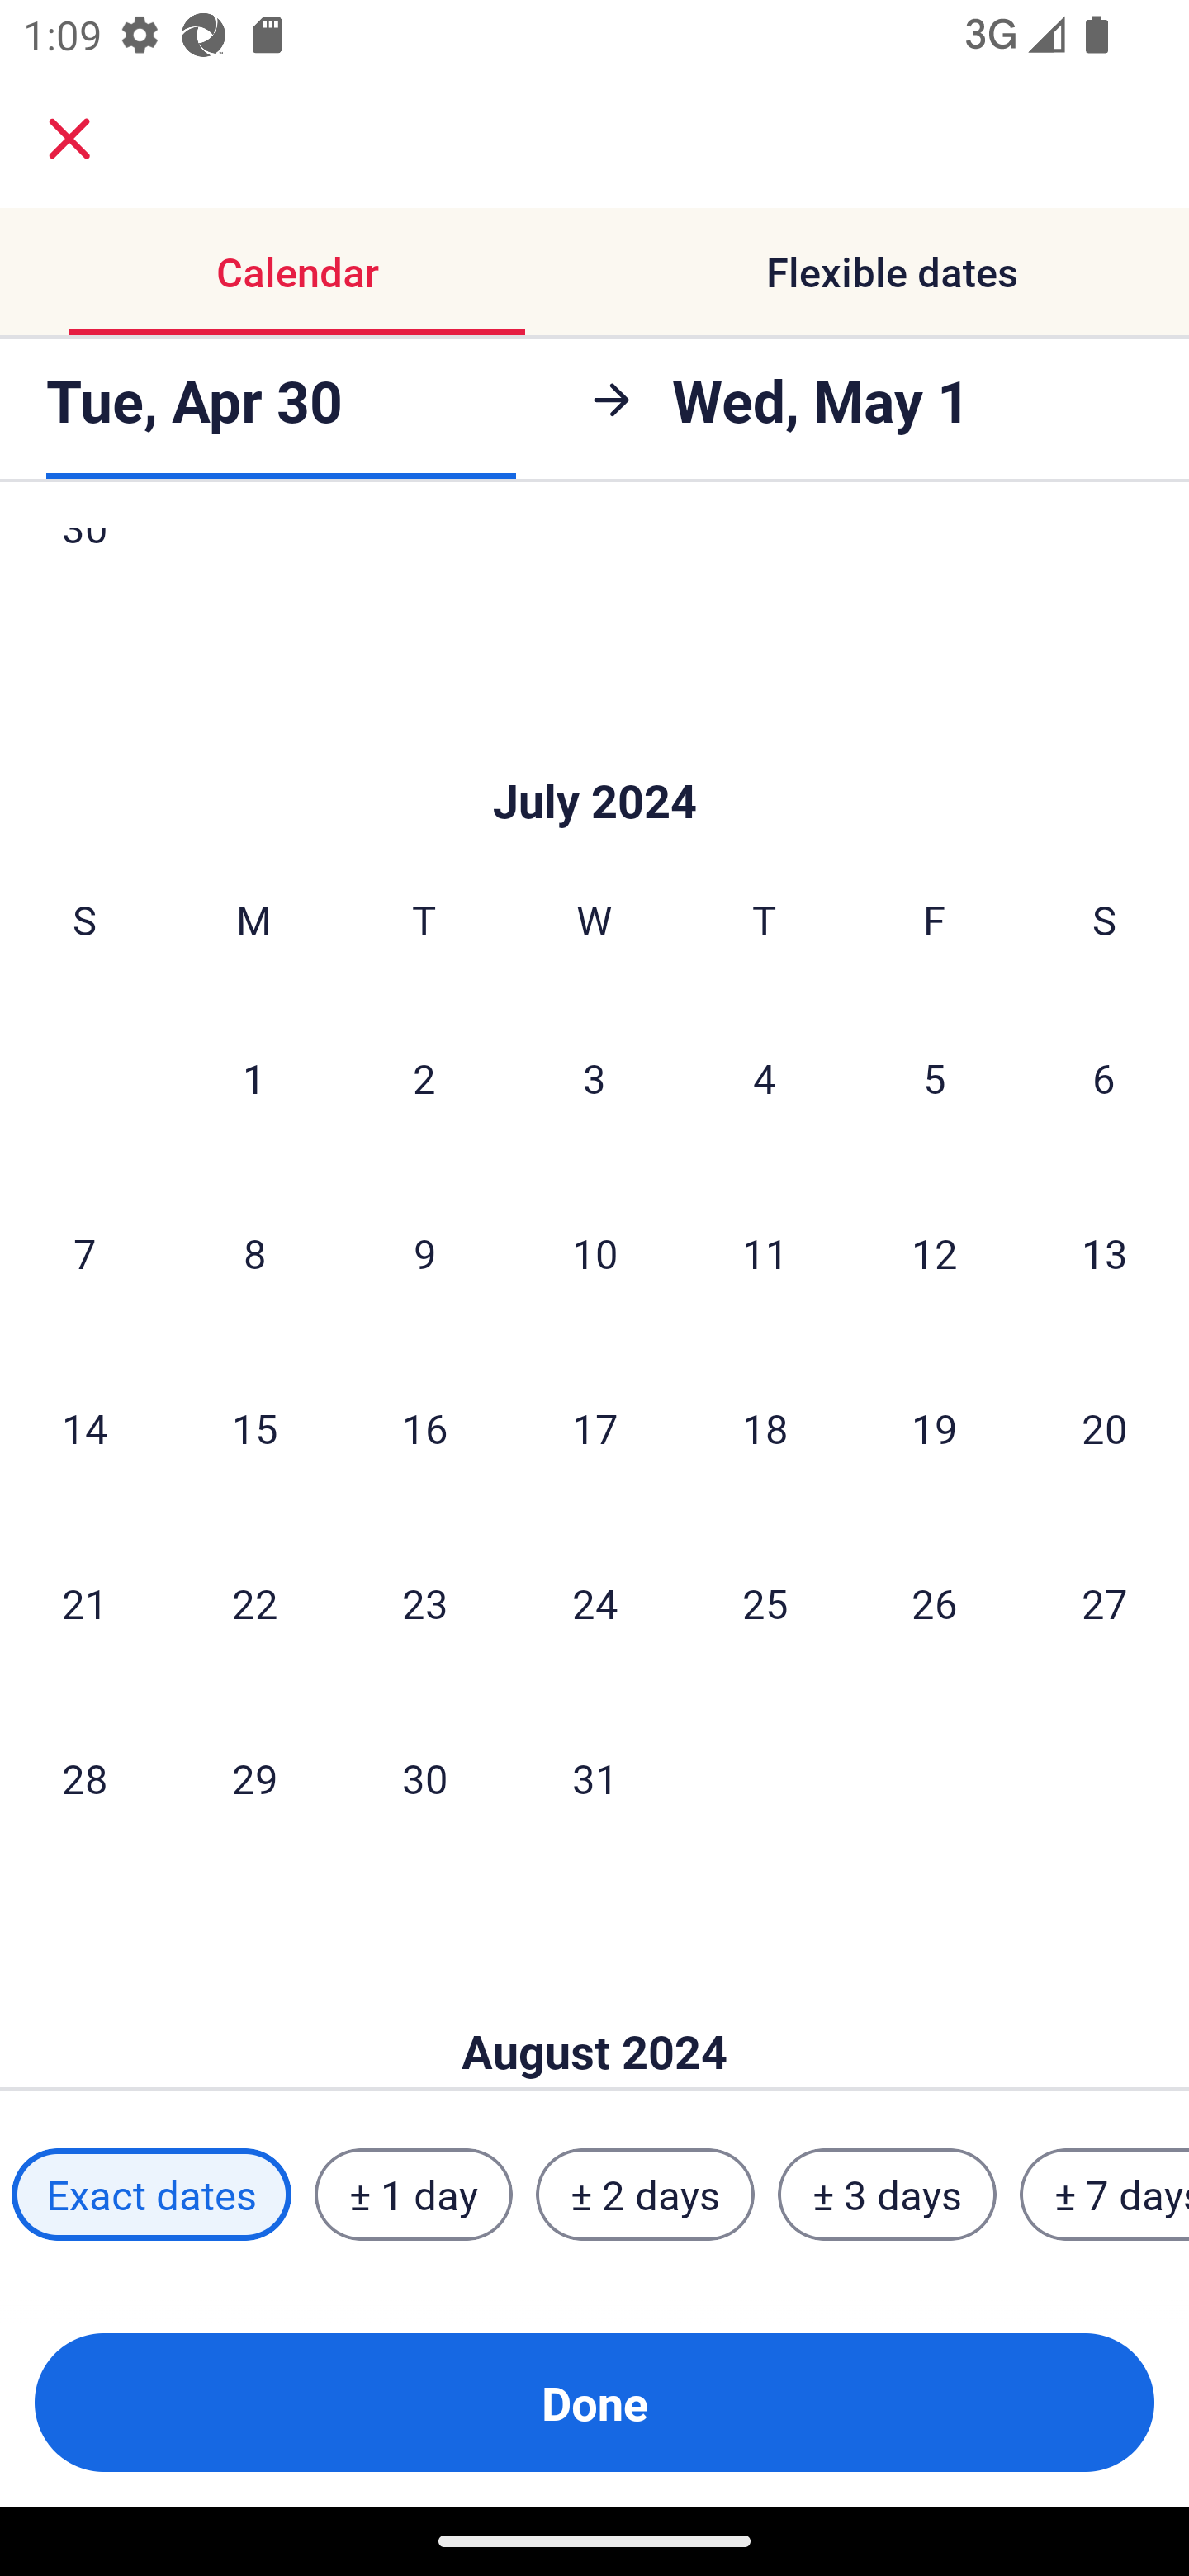 The width and height of the screenshot is (1189, 2576). I want to click on 8 Monday, July 8, 2024, so click(254, 1253).